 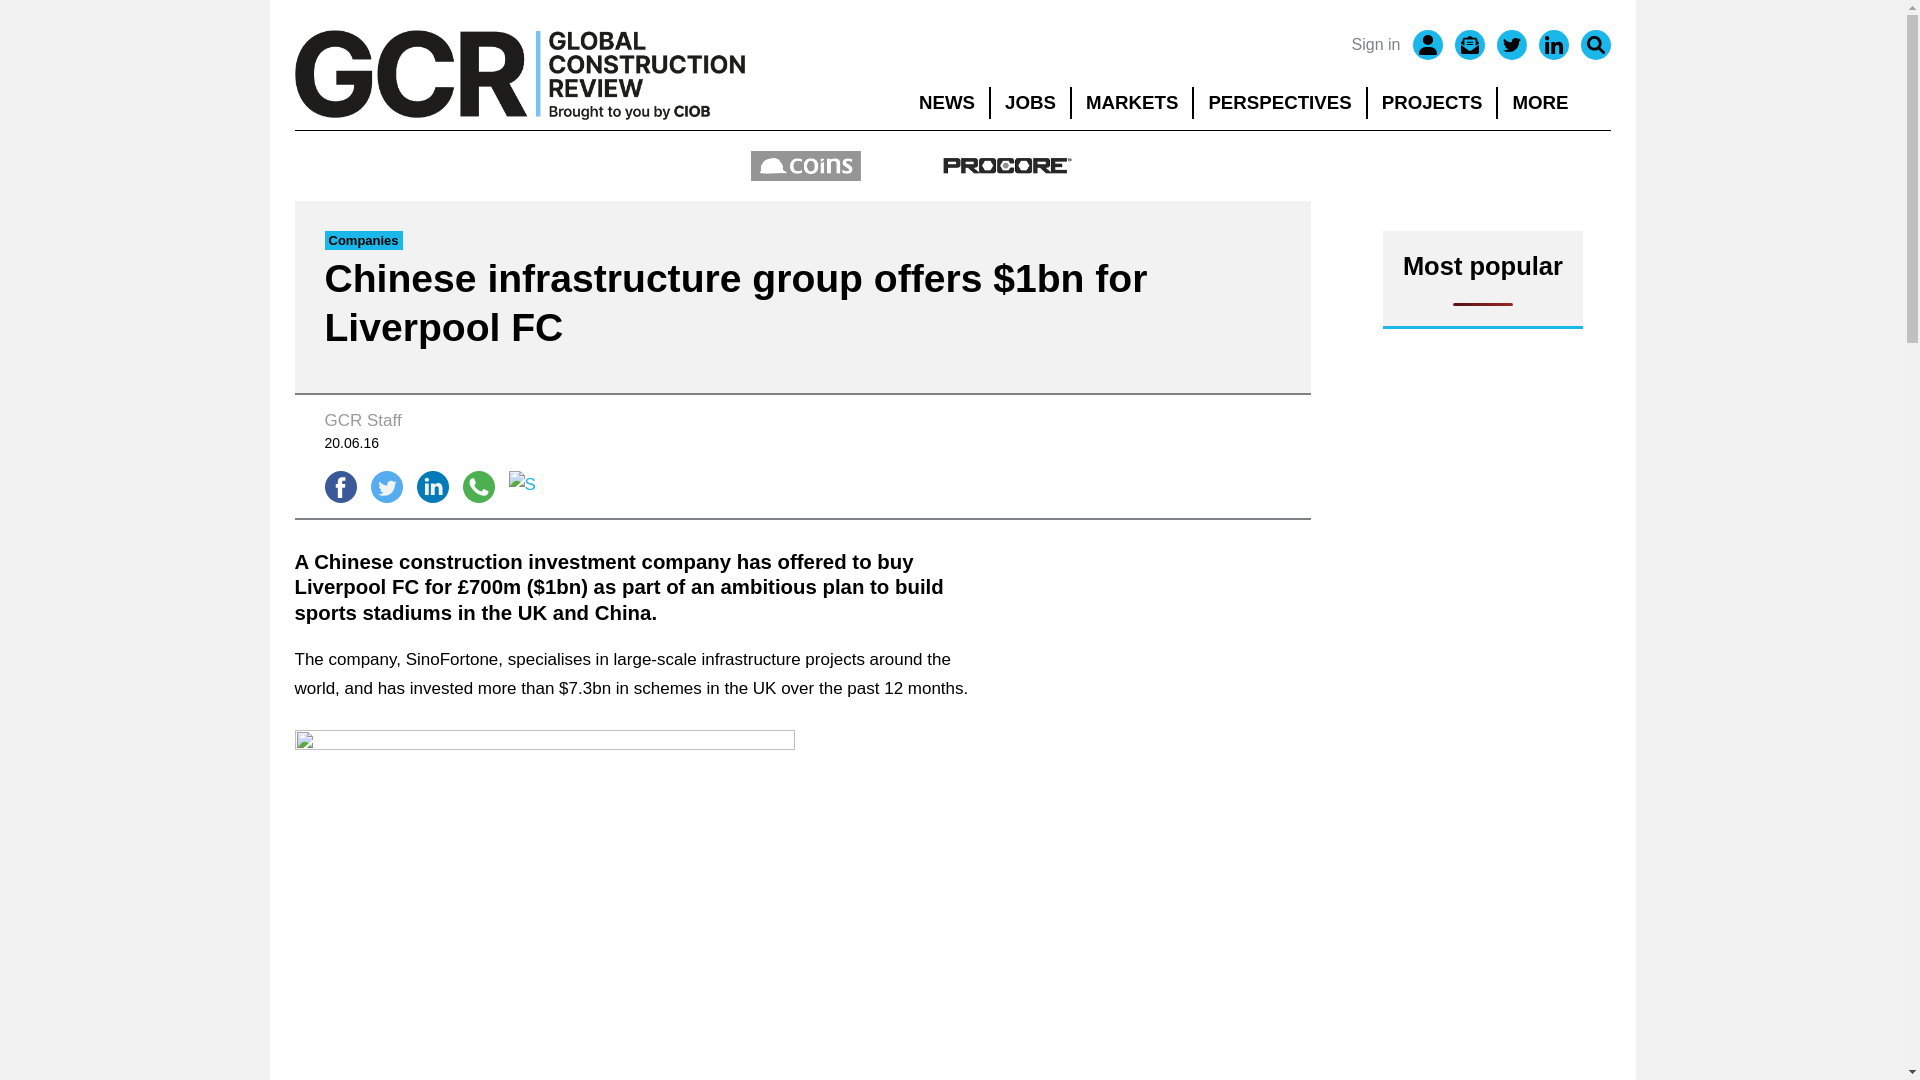 What do you see at coordinates (946, 102) in the screenshot?
I see `NEWS` at bounding box center [946, 102].